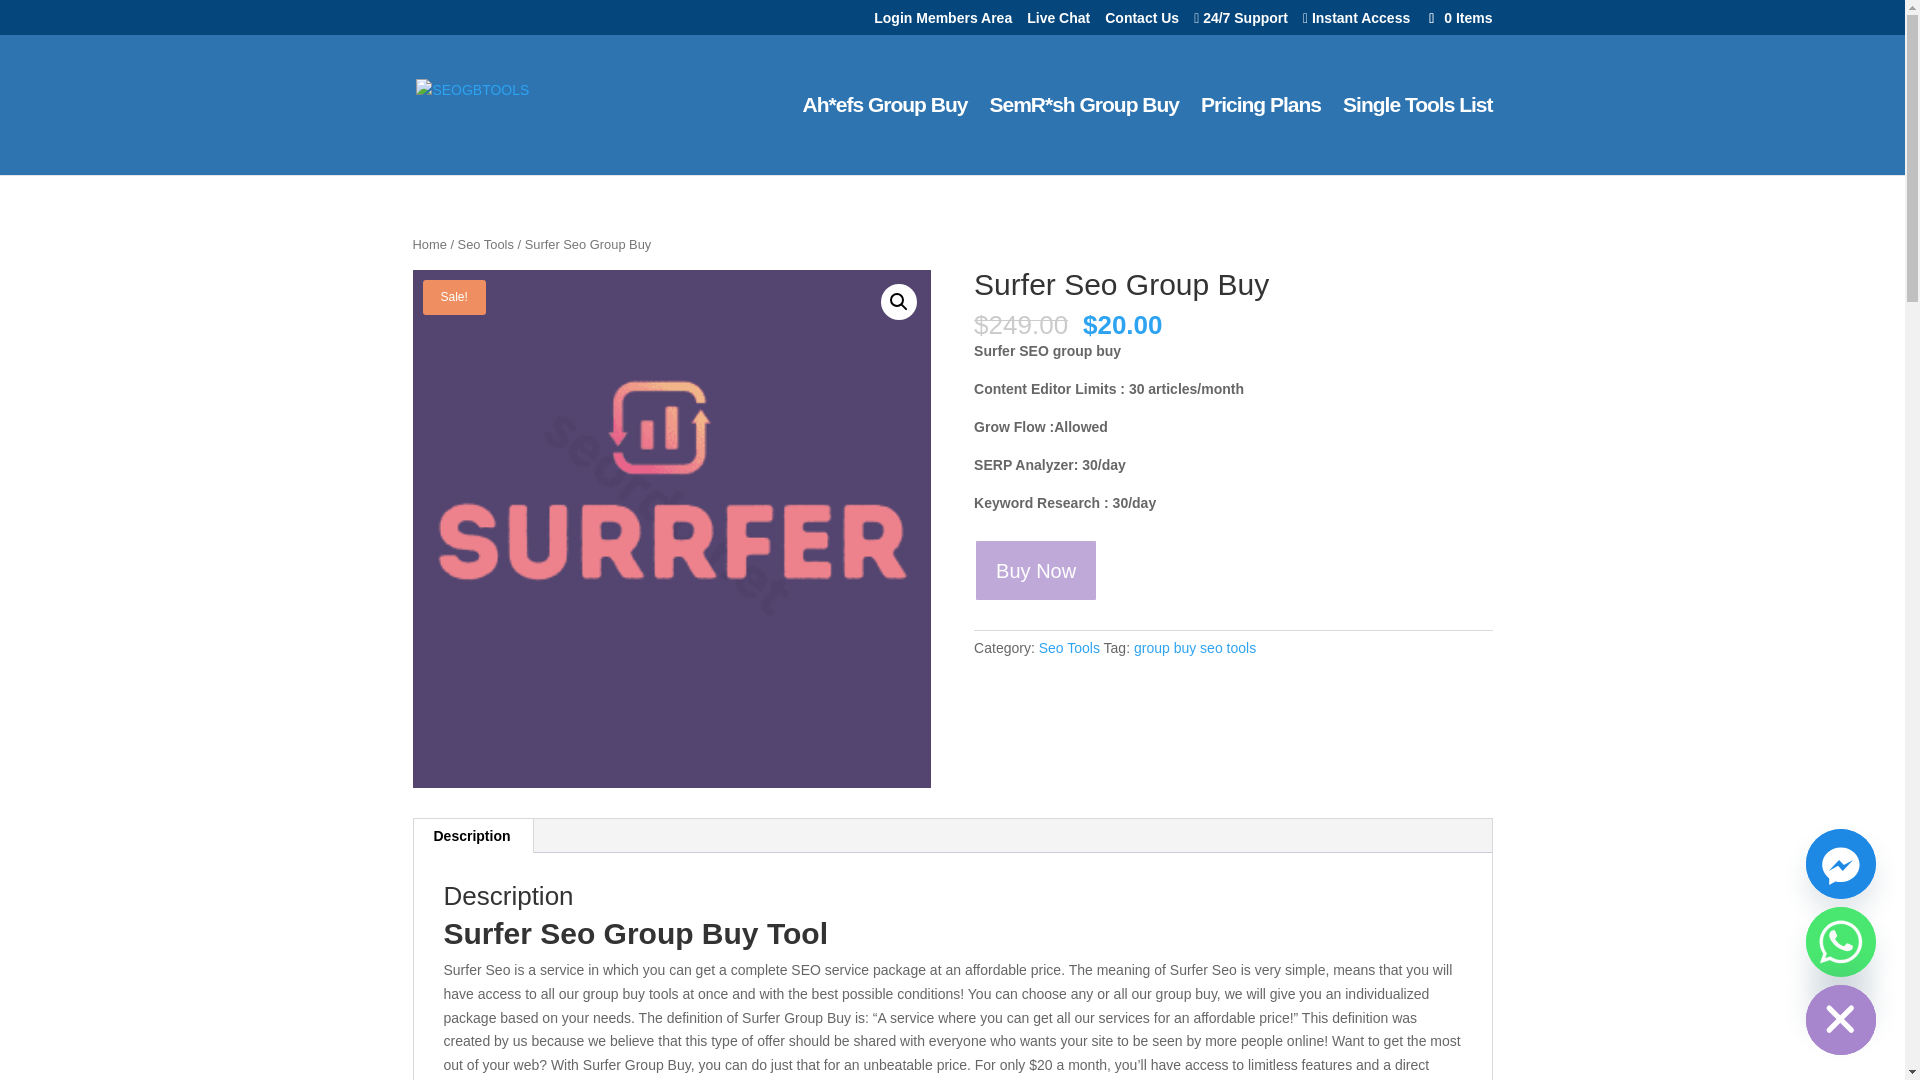 The height and width of the screenshot is (1080, 1920). Describe the element at coordinates (472, 836) in the screenshot. I see `Description` at that location.